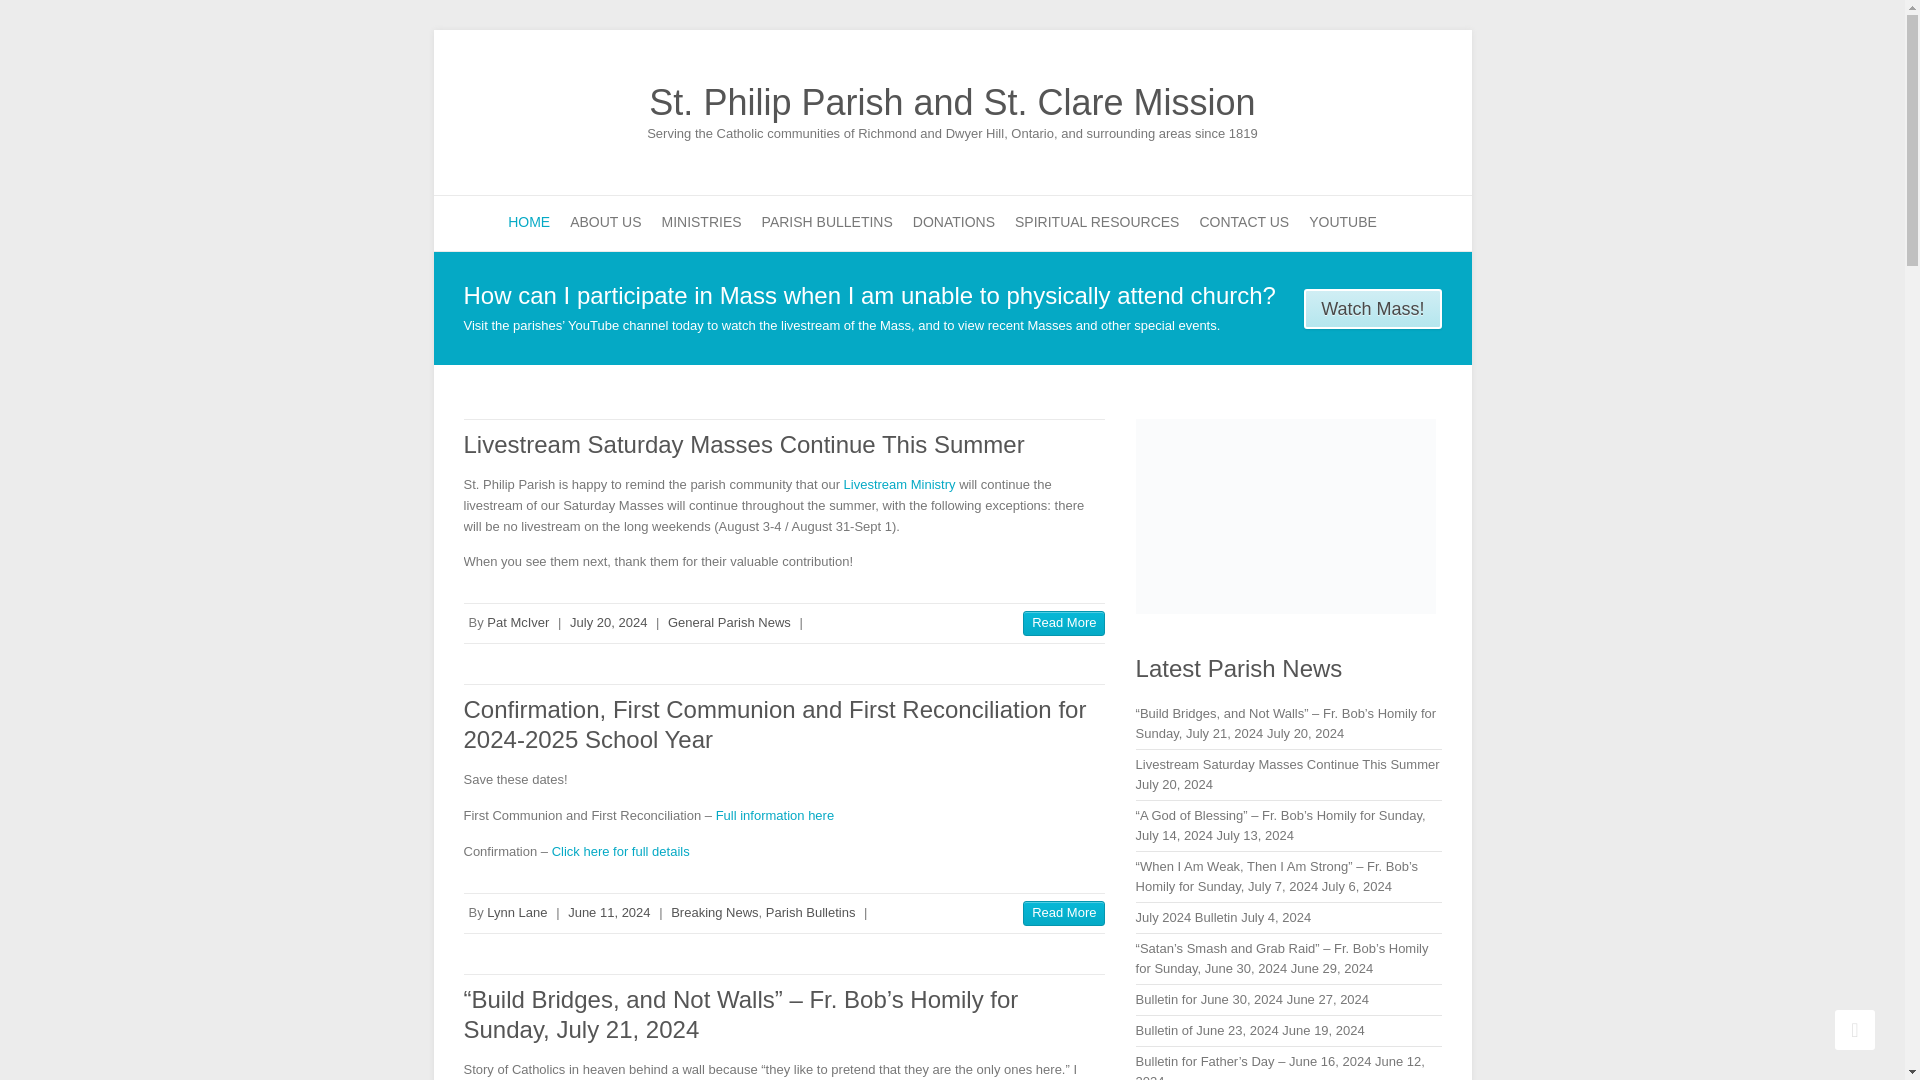  I want to click on June 11, 2024, so click(609, 912).